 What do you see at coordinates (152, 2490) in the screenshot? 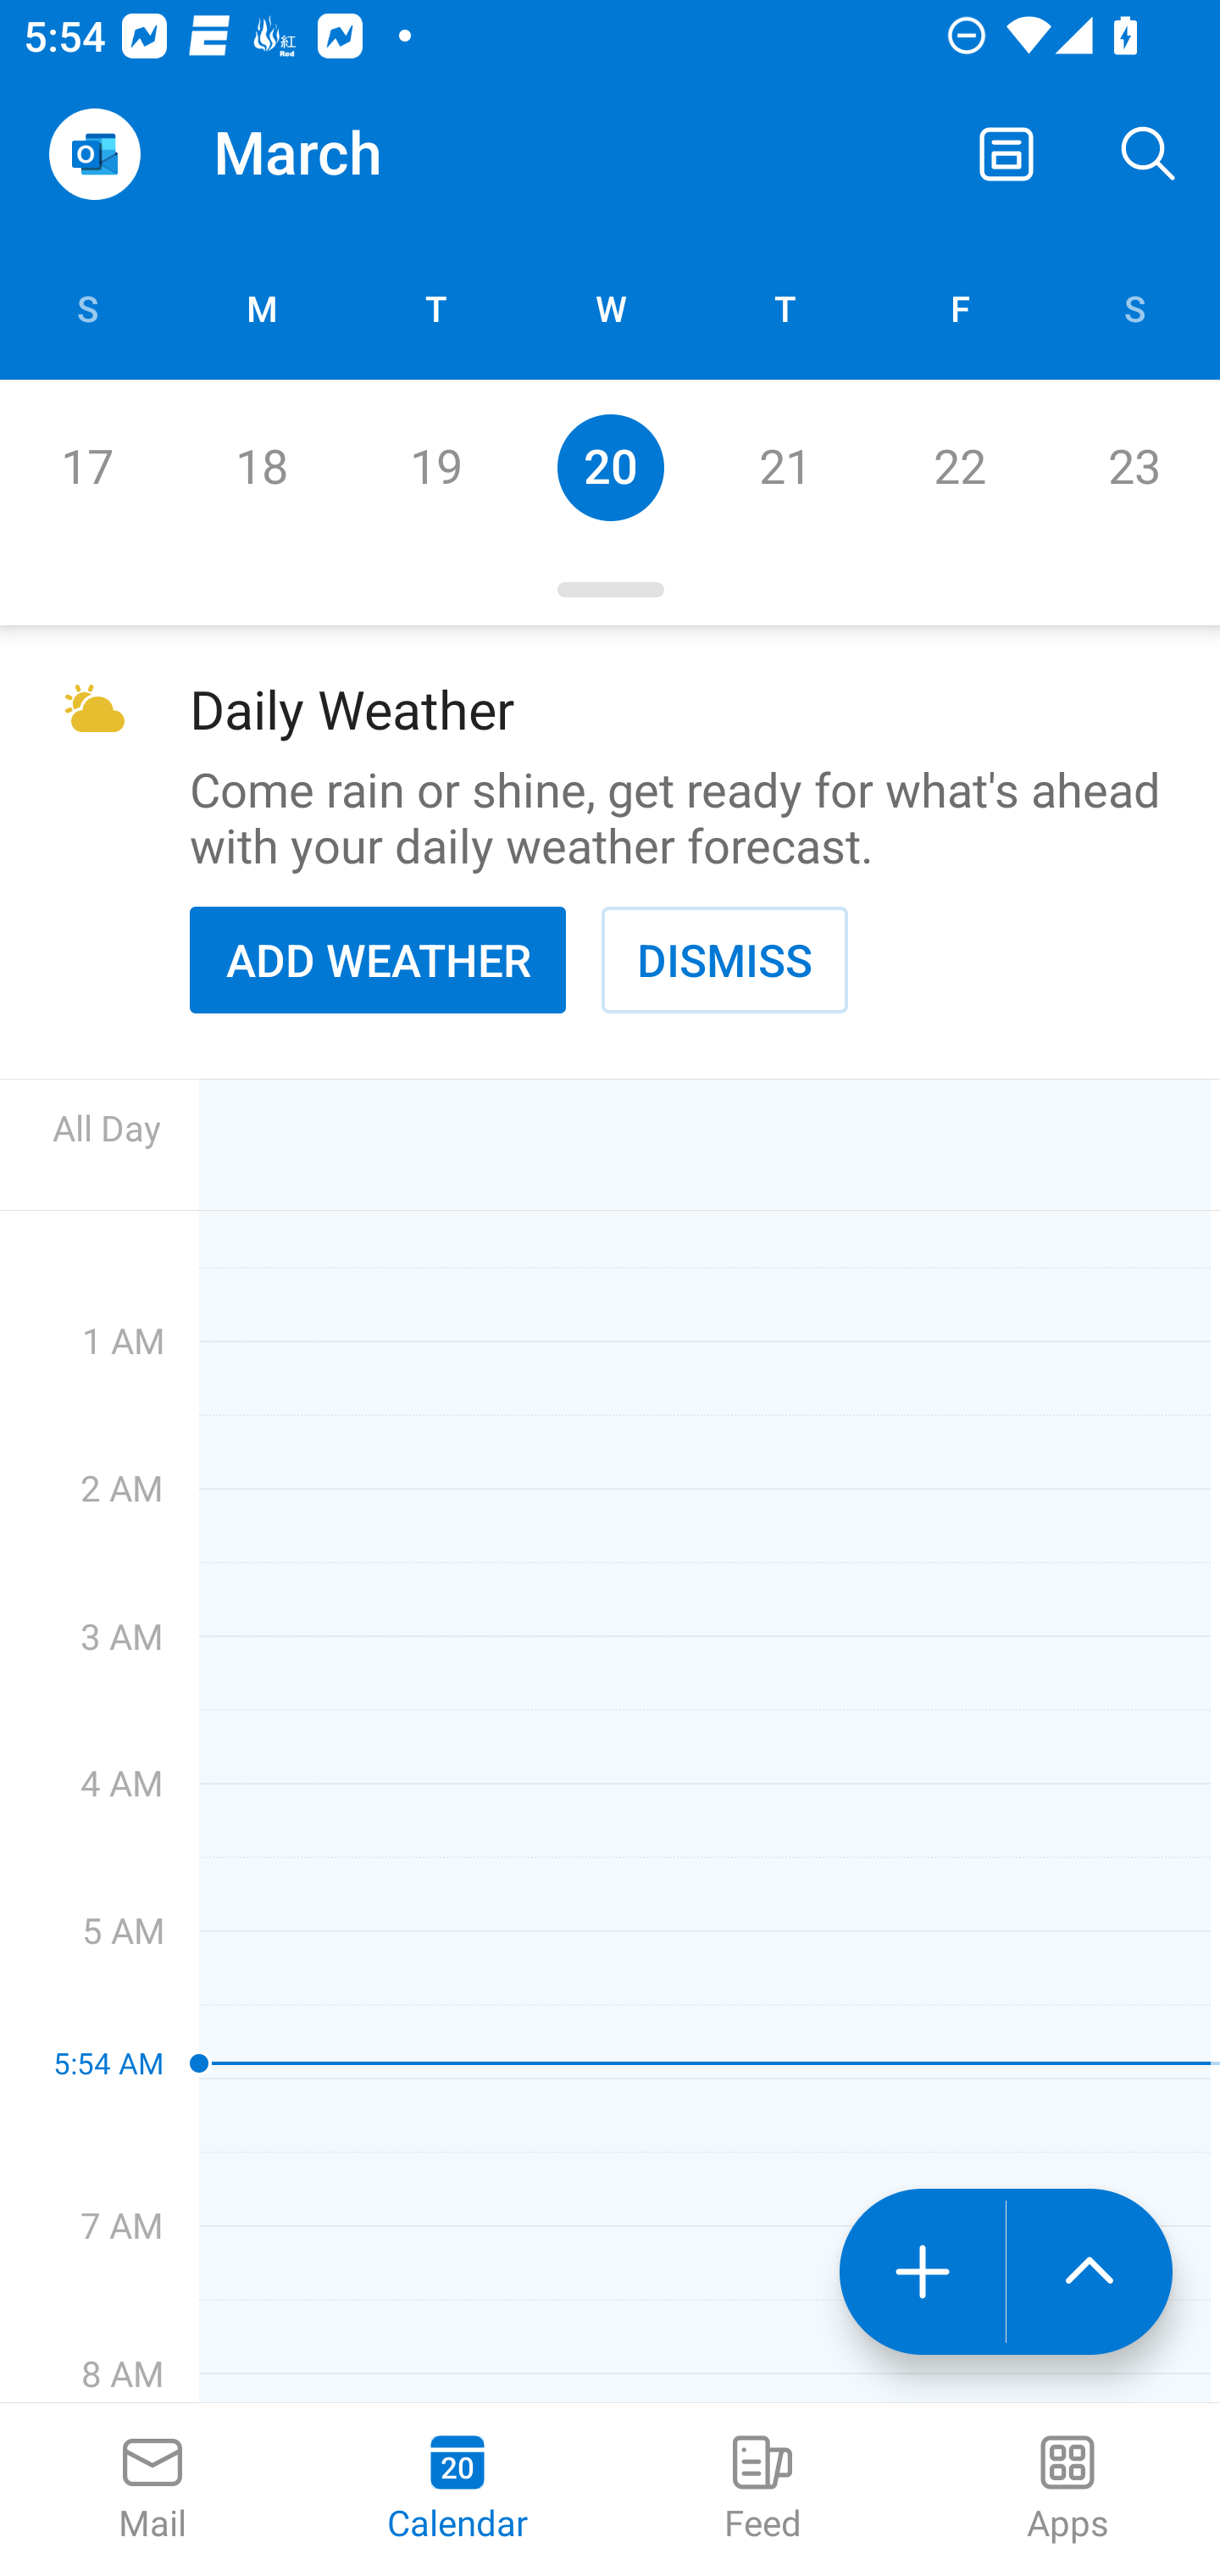
I see `Mail` at bounding box center [152, 2490].